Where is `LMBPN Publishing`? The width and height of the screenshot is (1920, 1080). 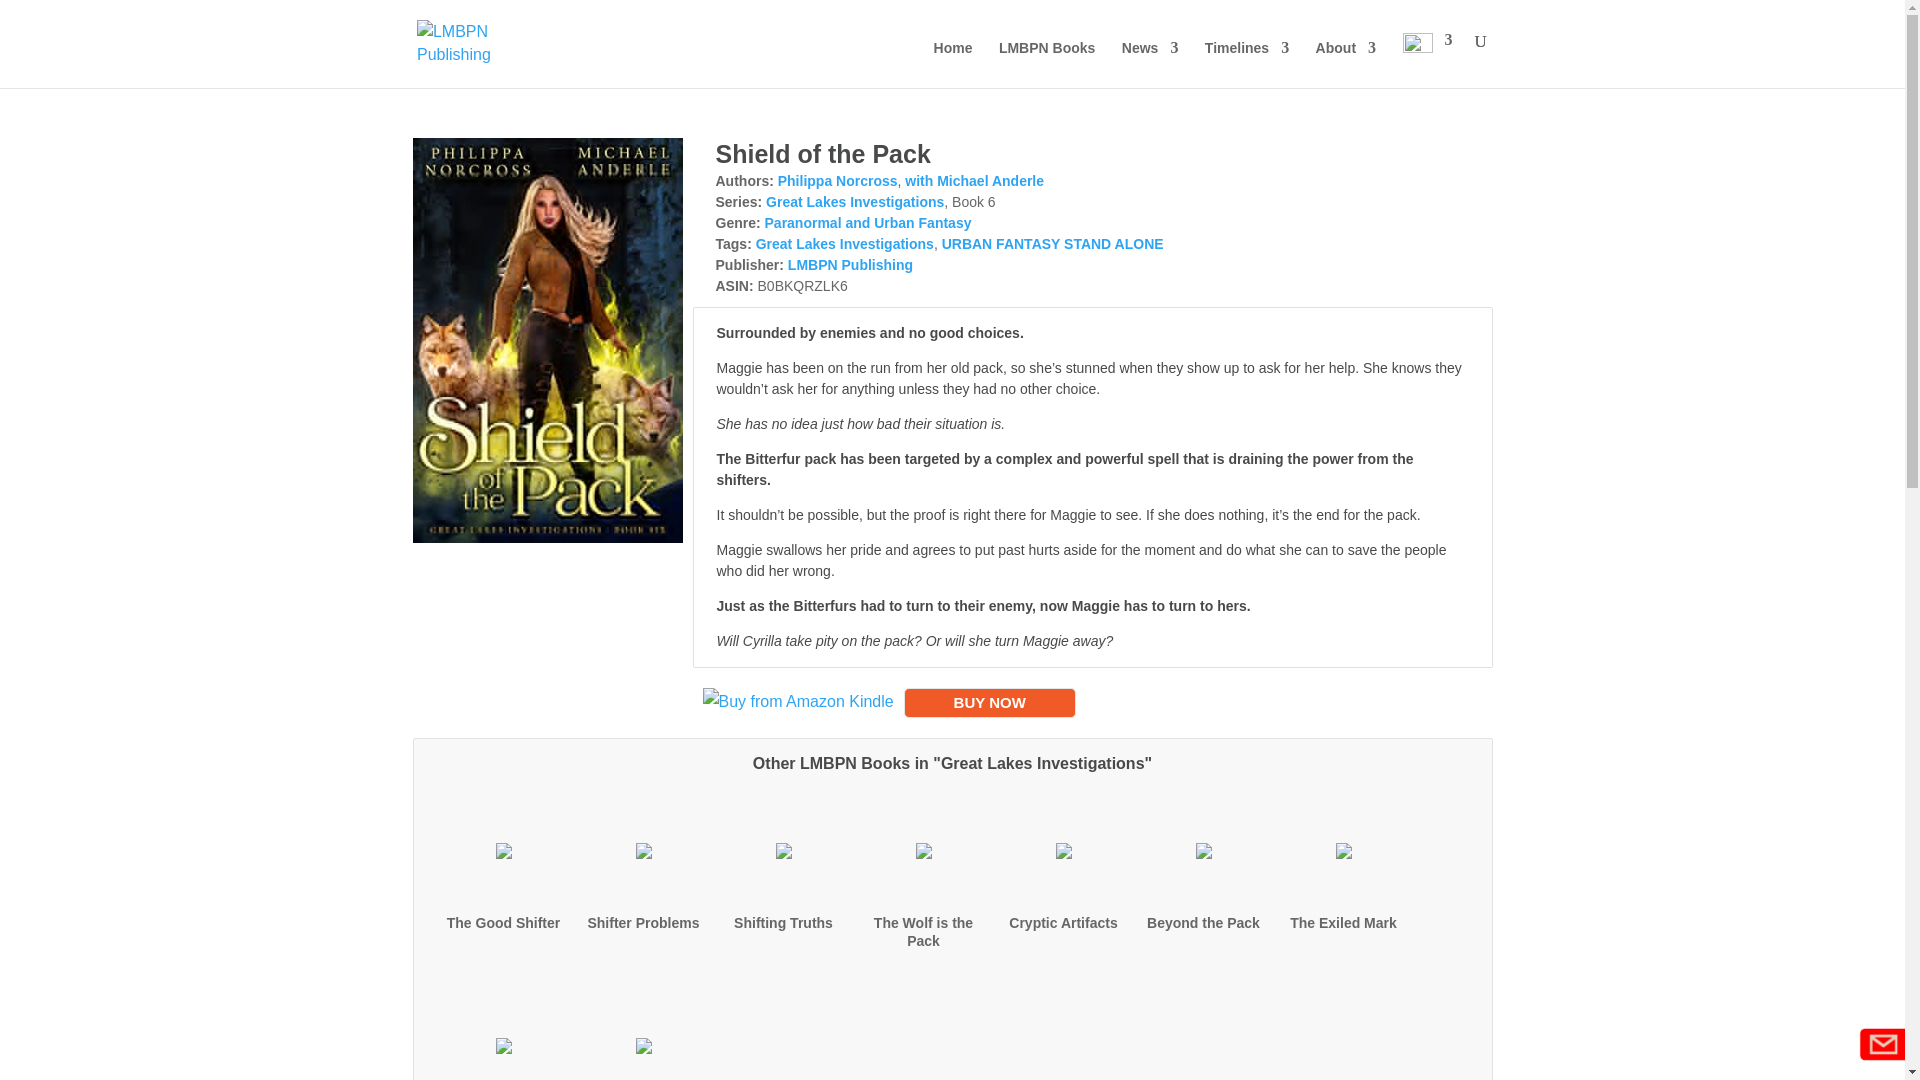 LMBPN Publishing is located at coordinates (850, 264).